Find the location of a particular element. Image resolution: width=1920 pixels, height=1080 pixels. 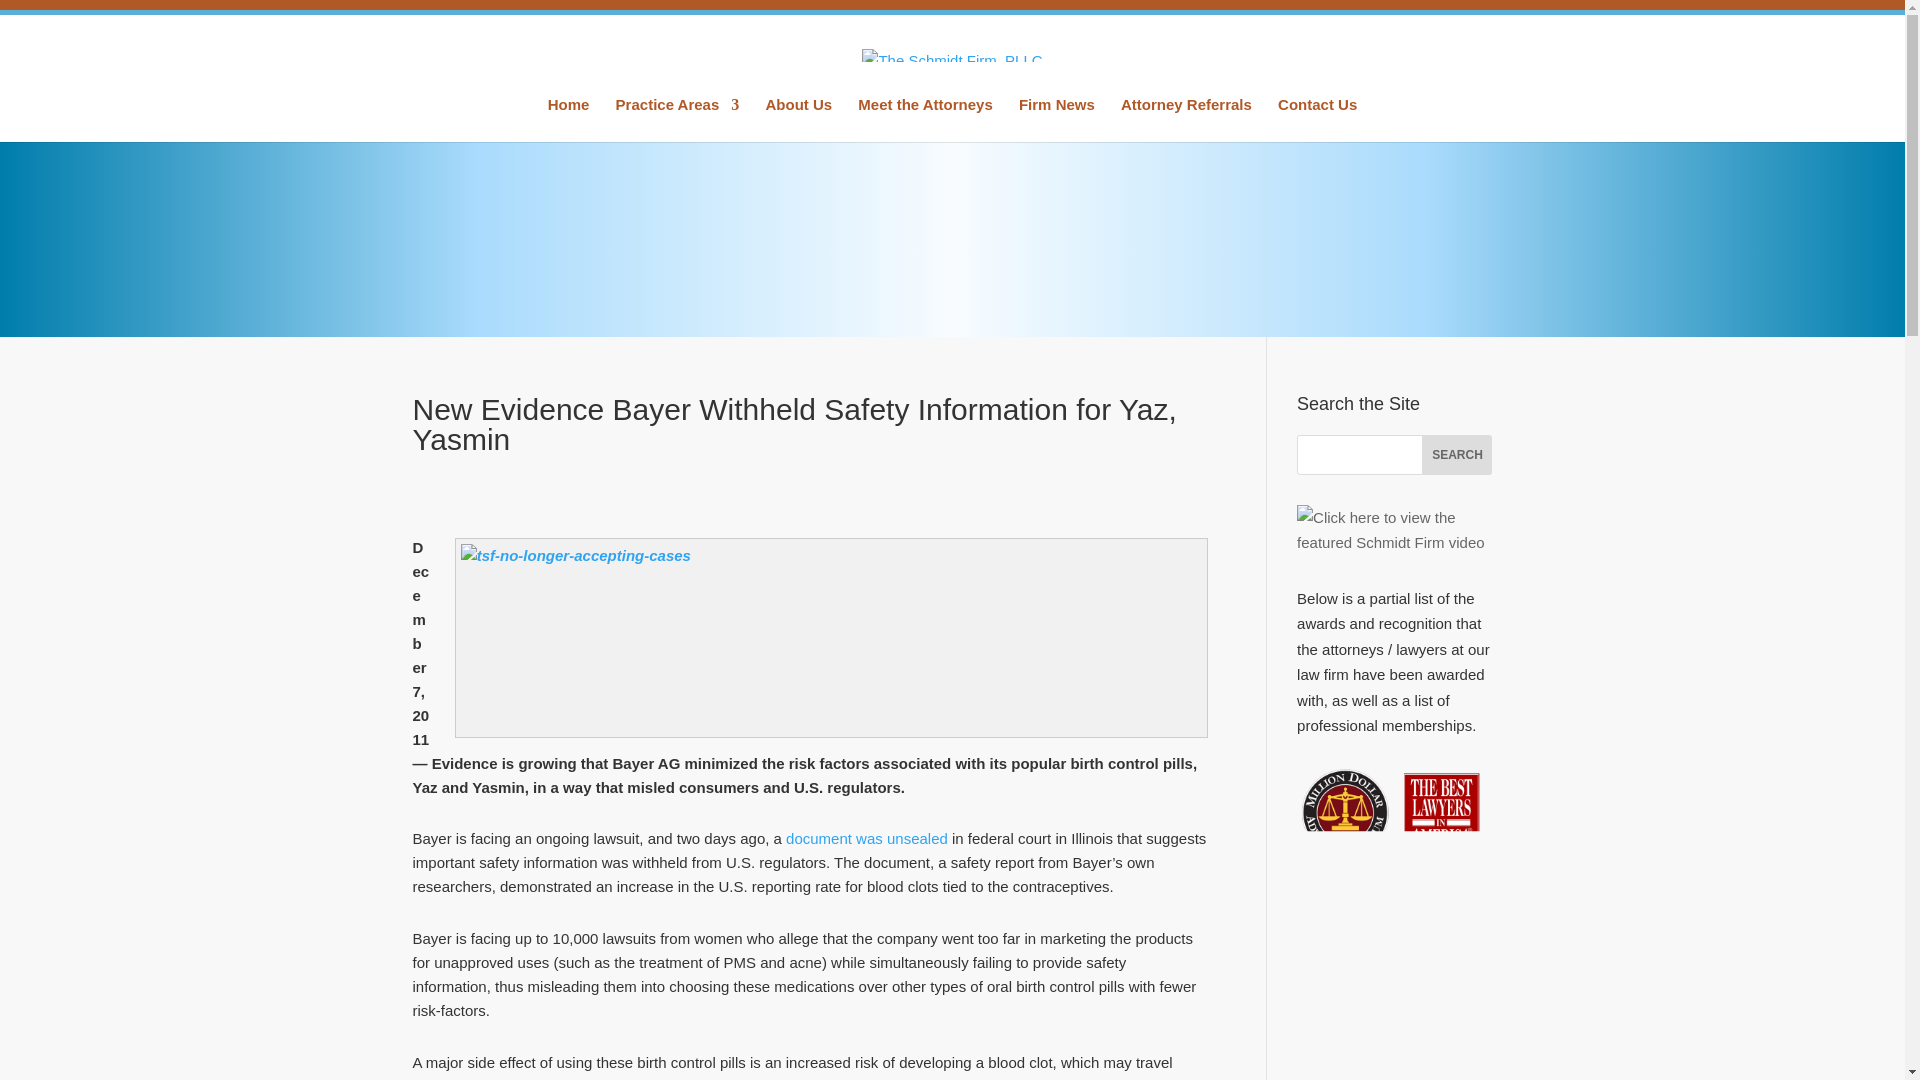

Attorney Referrals is located at coordinates (1186, 120).